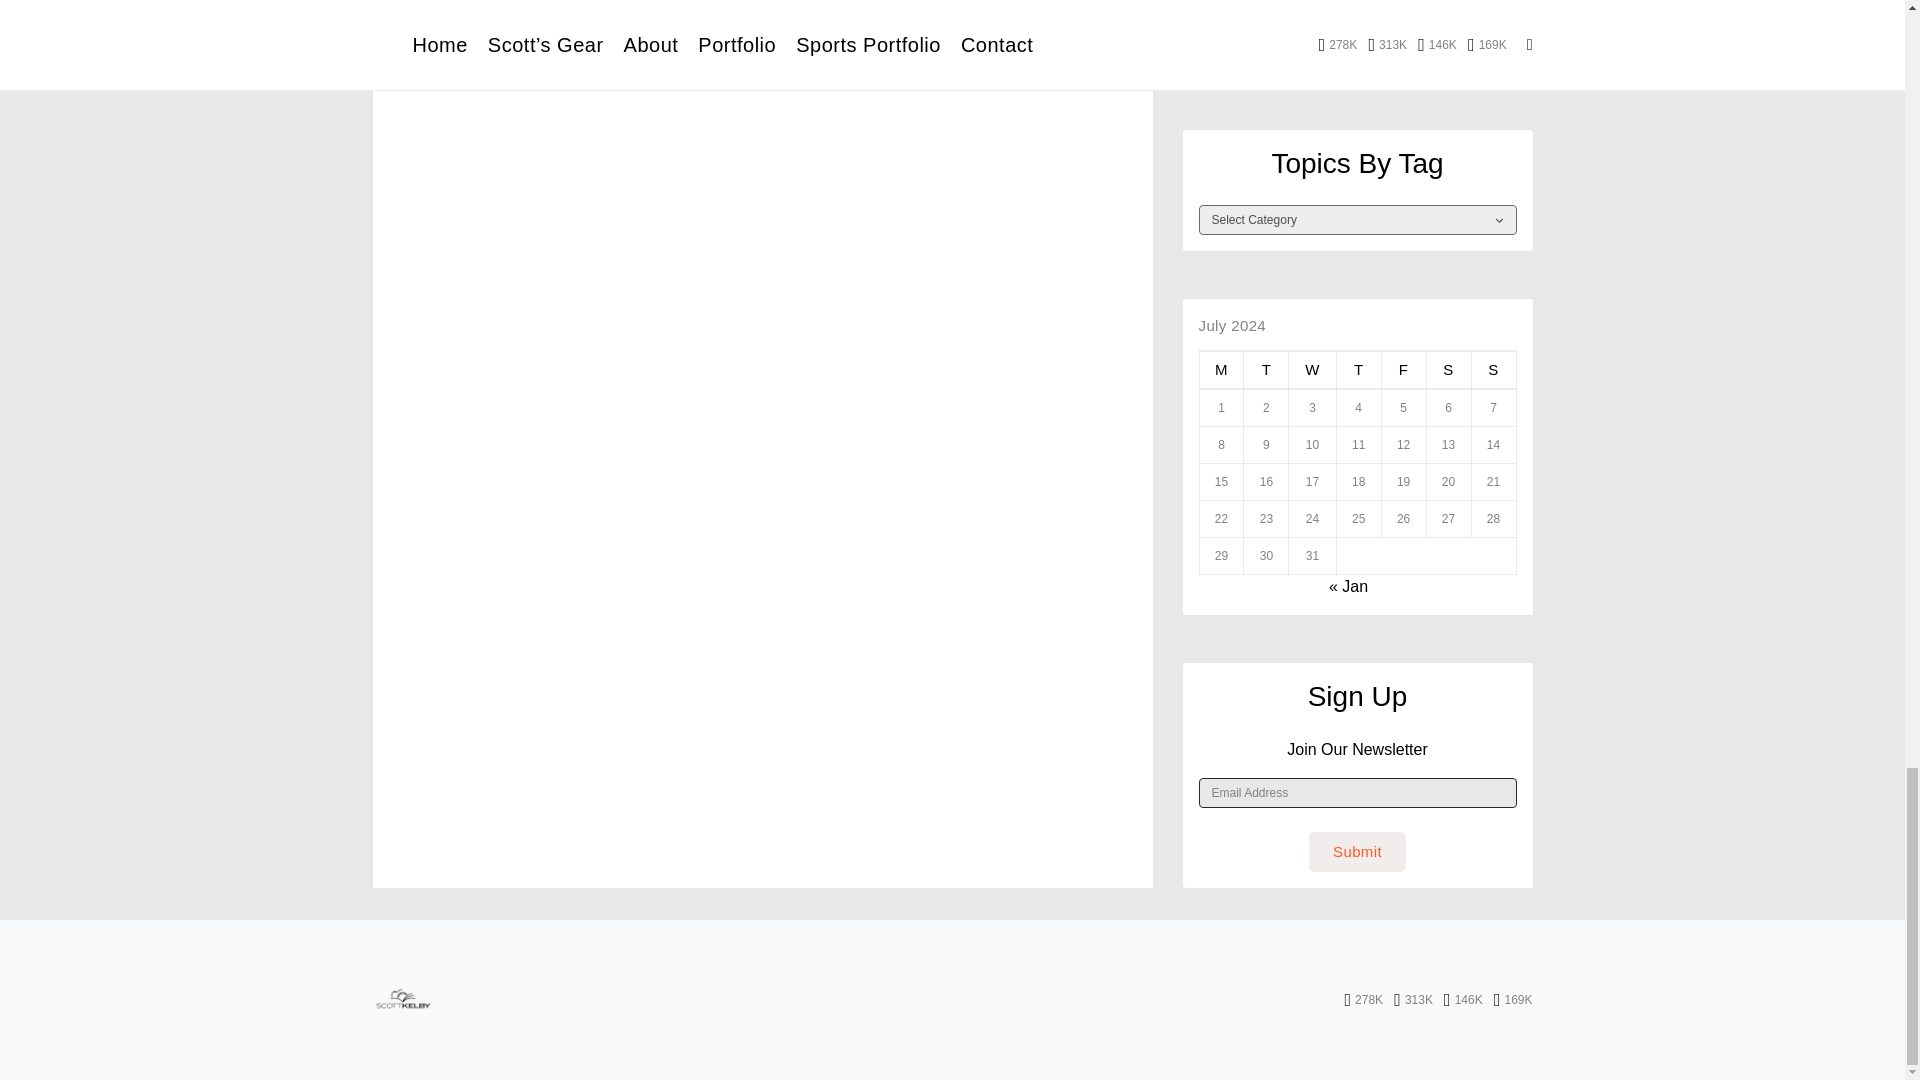 Image resolution: width=1920 pixels, height=1080 pixels. What do you see at coordinates (1312, 370) in the screenshot?
I see `Wednesday` at bounding box center [1312, 370].